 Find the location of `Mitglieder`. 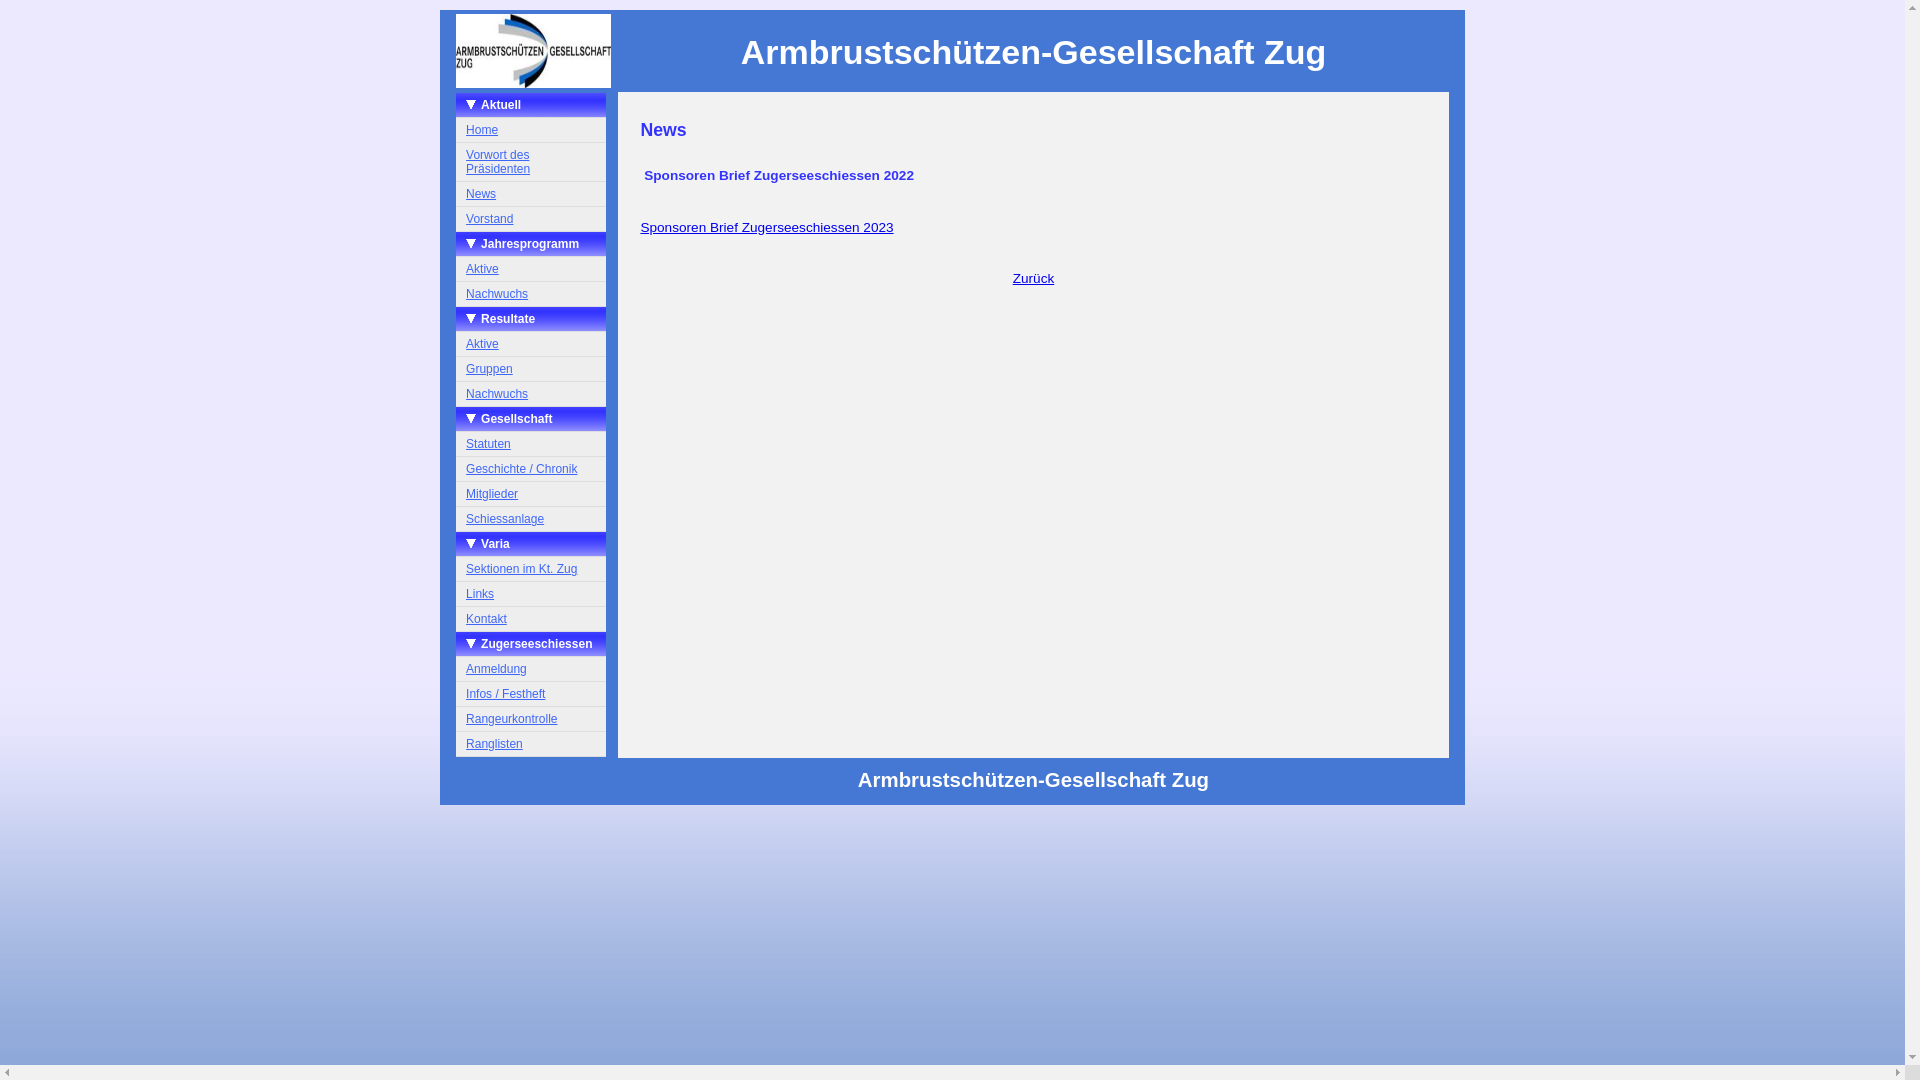

Mitglieder is located at coordinates (531, 494).